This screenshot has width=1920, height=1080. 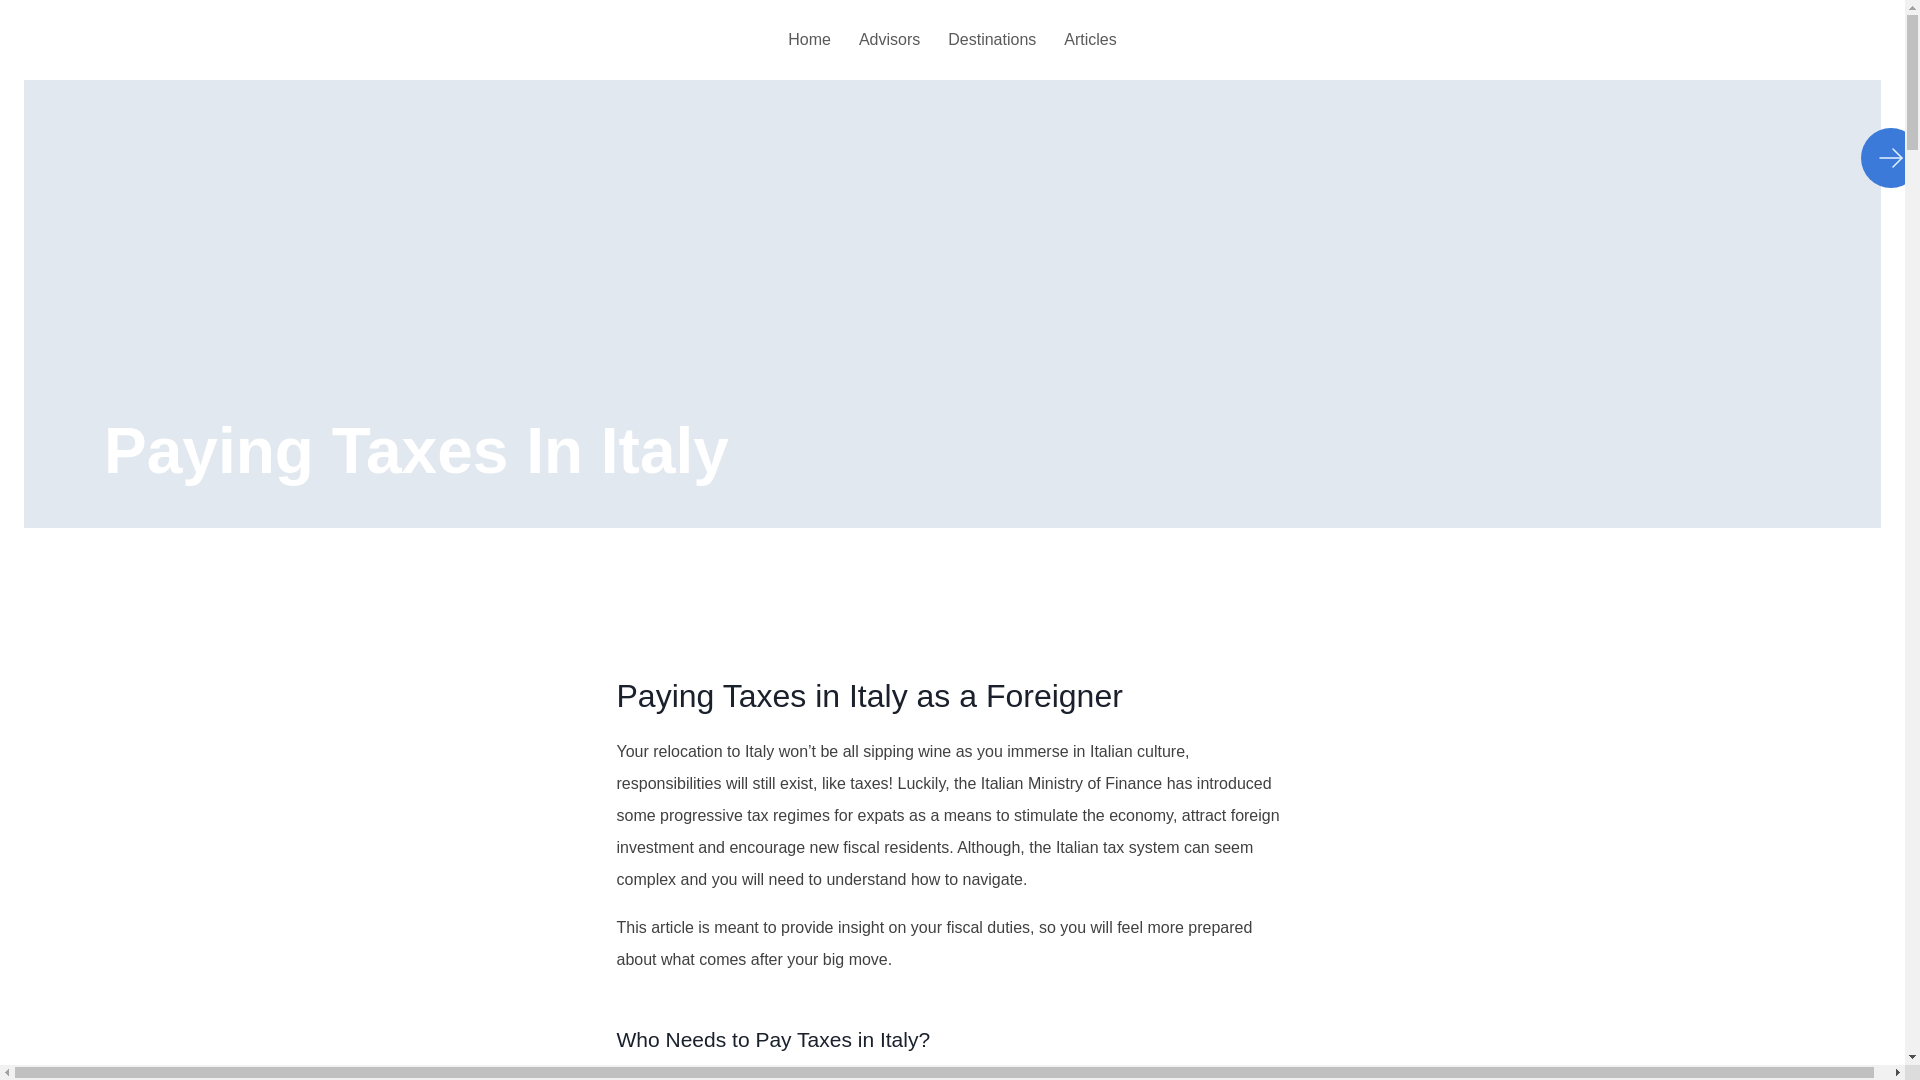 What do you see at coordinates (888, 40) in the screenshot?
I see `Advisors` at bounding box center [888, 40].